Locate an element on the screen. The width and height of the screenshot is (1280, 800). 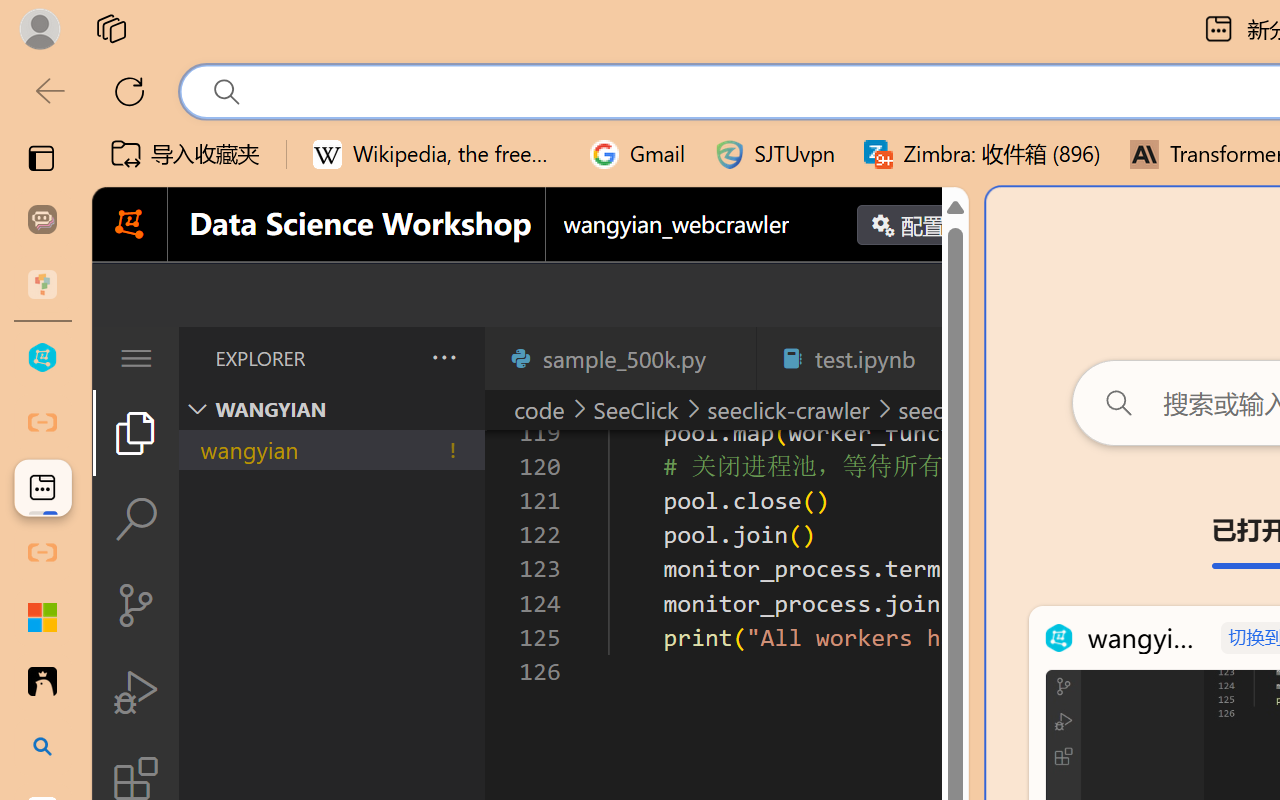
Class: menubar compact overflow-menu-only is located at coordinates (136, 358).